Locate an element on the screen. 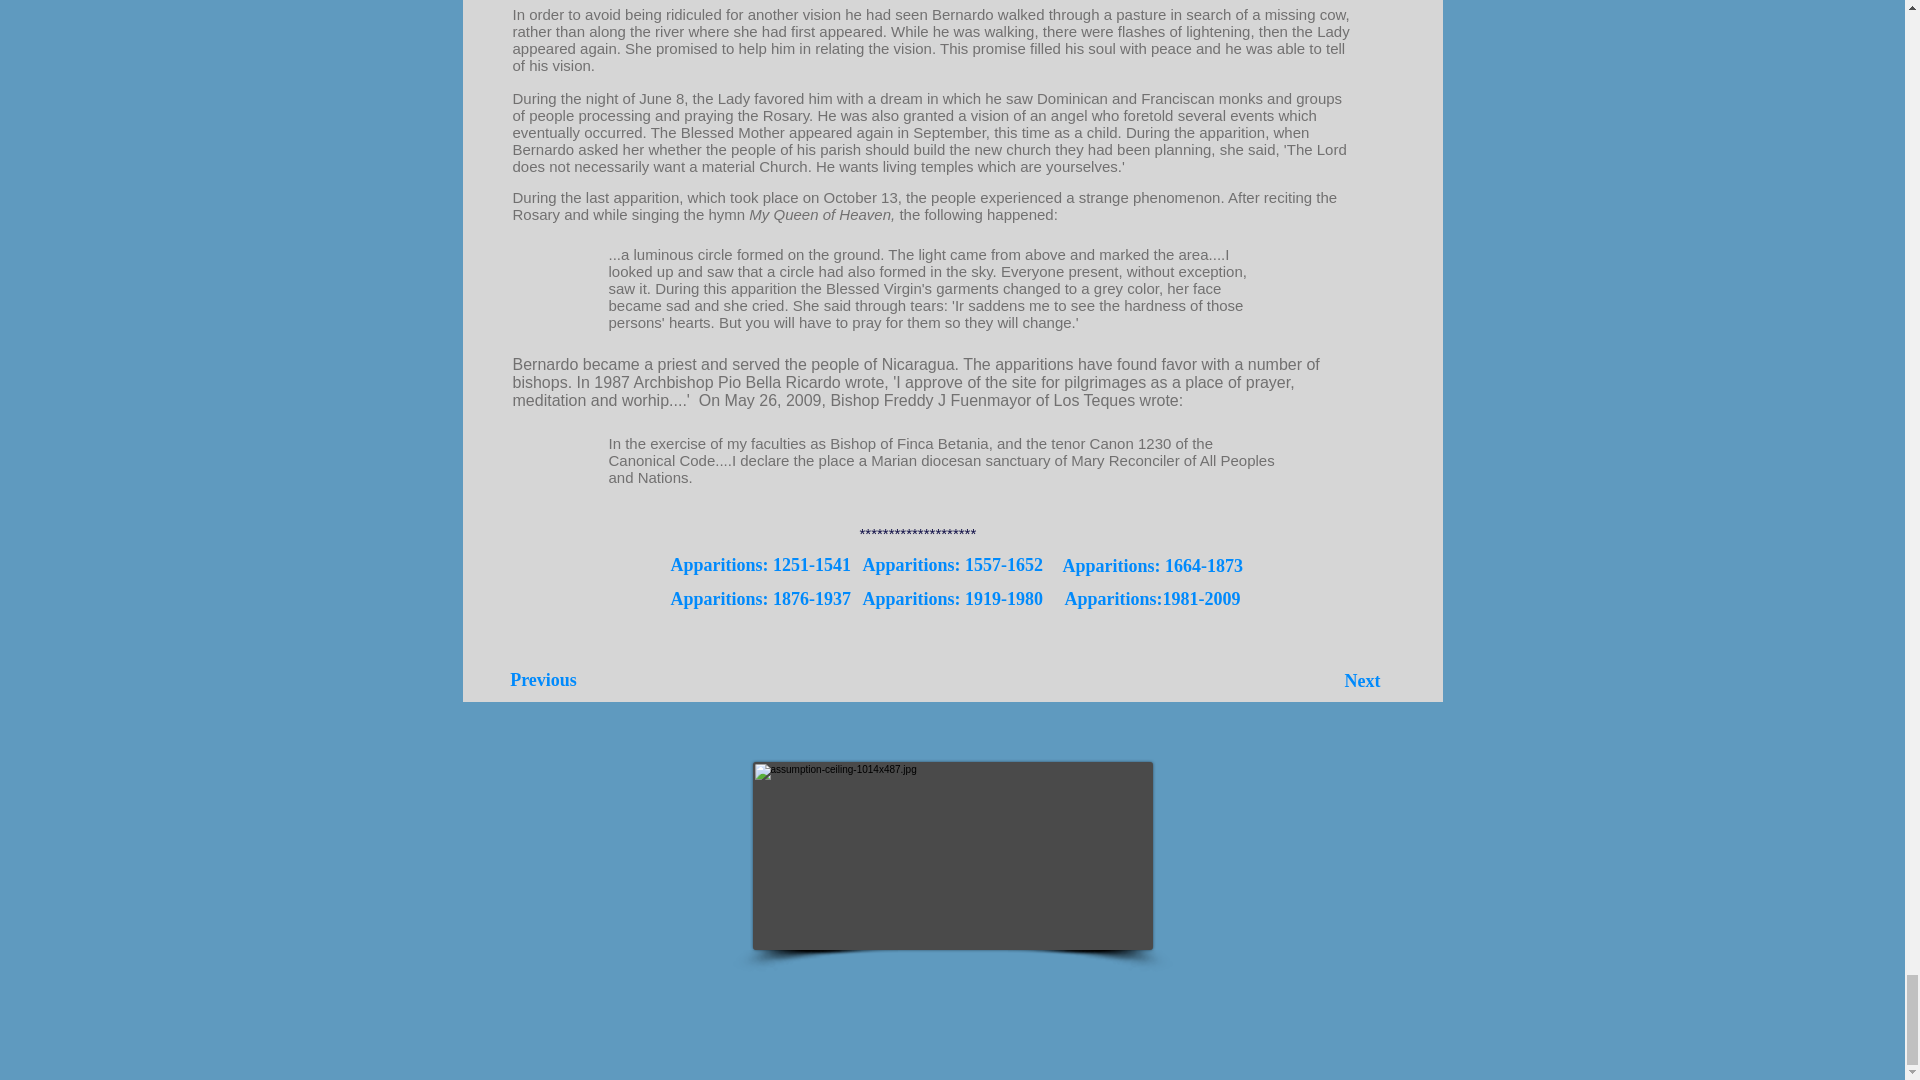  Apparitions: 1251-1541 is located at coordinates (760, 565).